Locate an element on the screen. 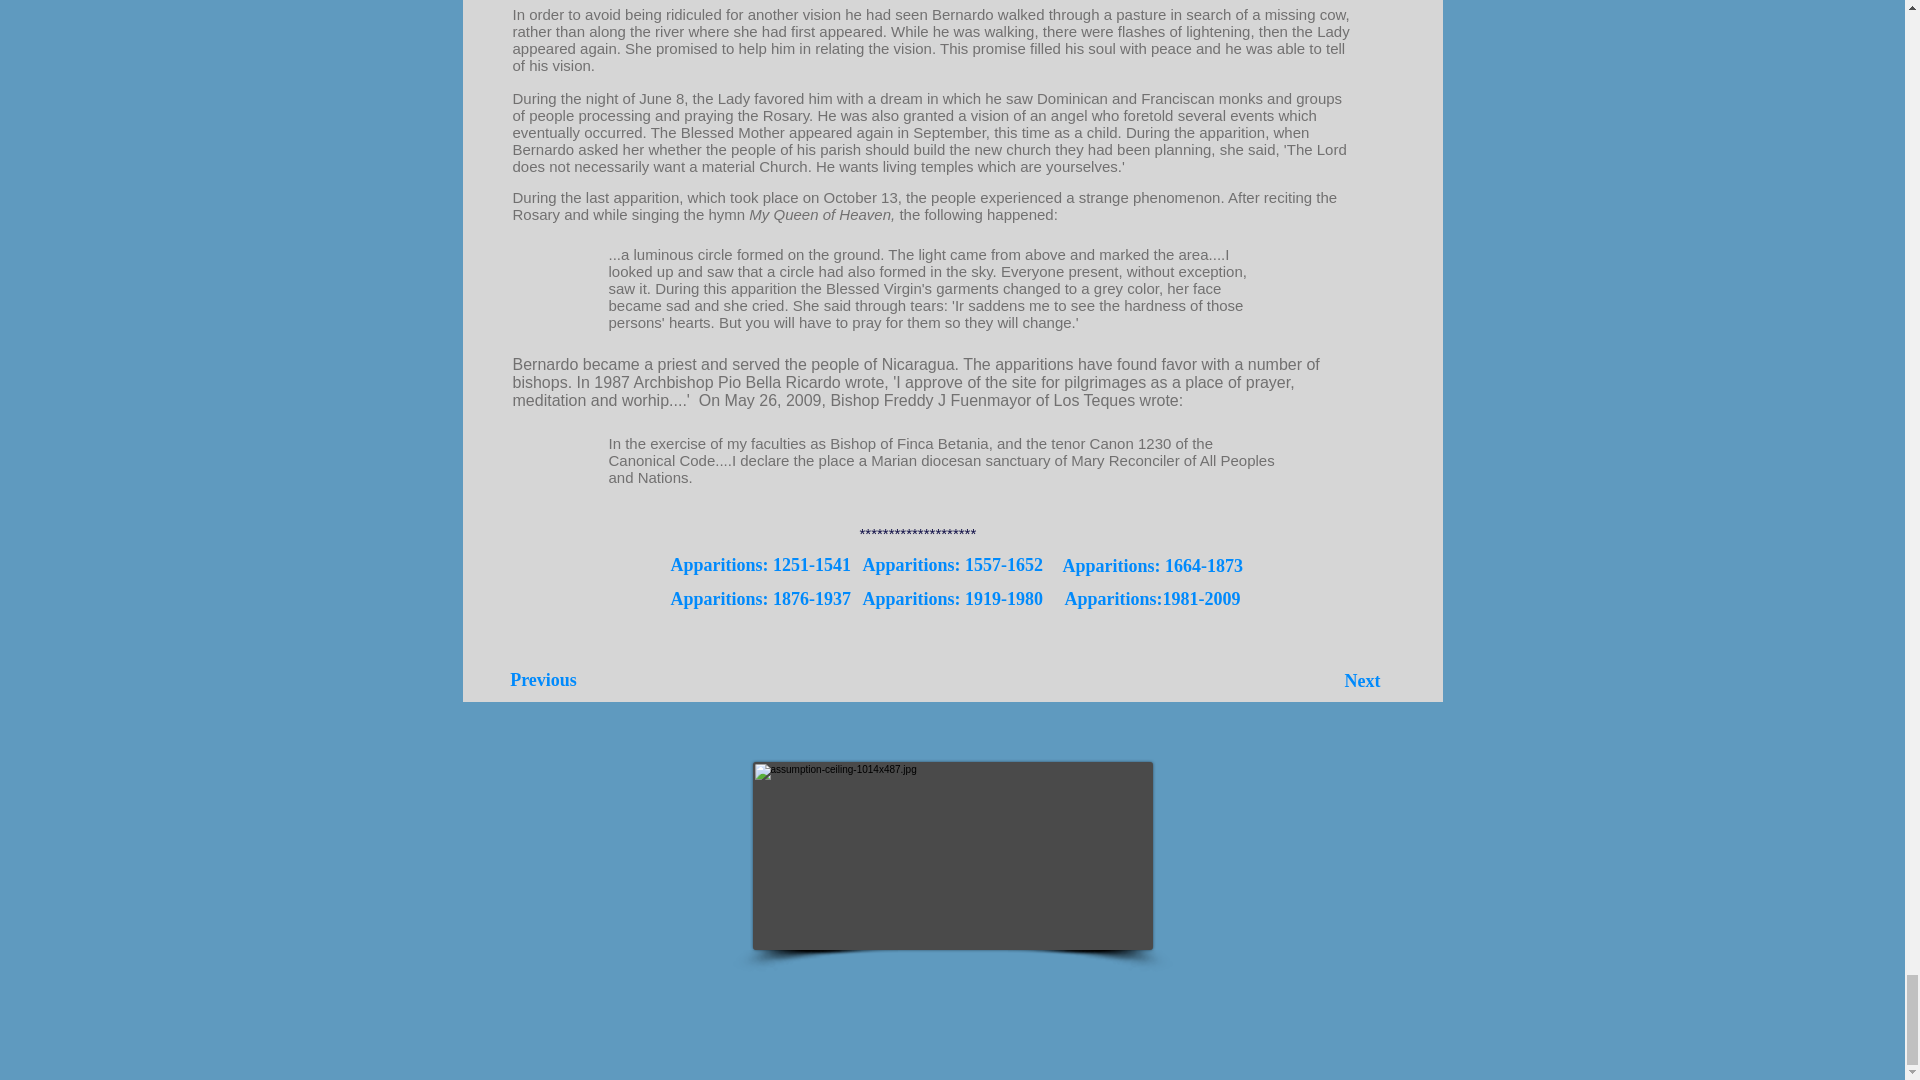  Apparitions: 1251-1541 is located at coordinates (760, 565).